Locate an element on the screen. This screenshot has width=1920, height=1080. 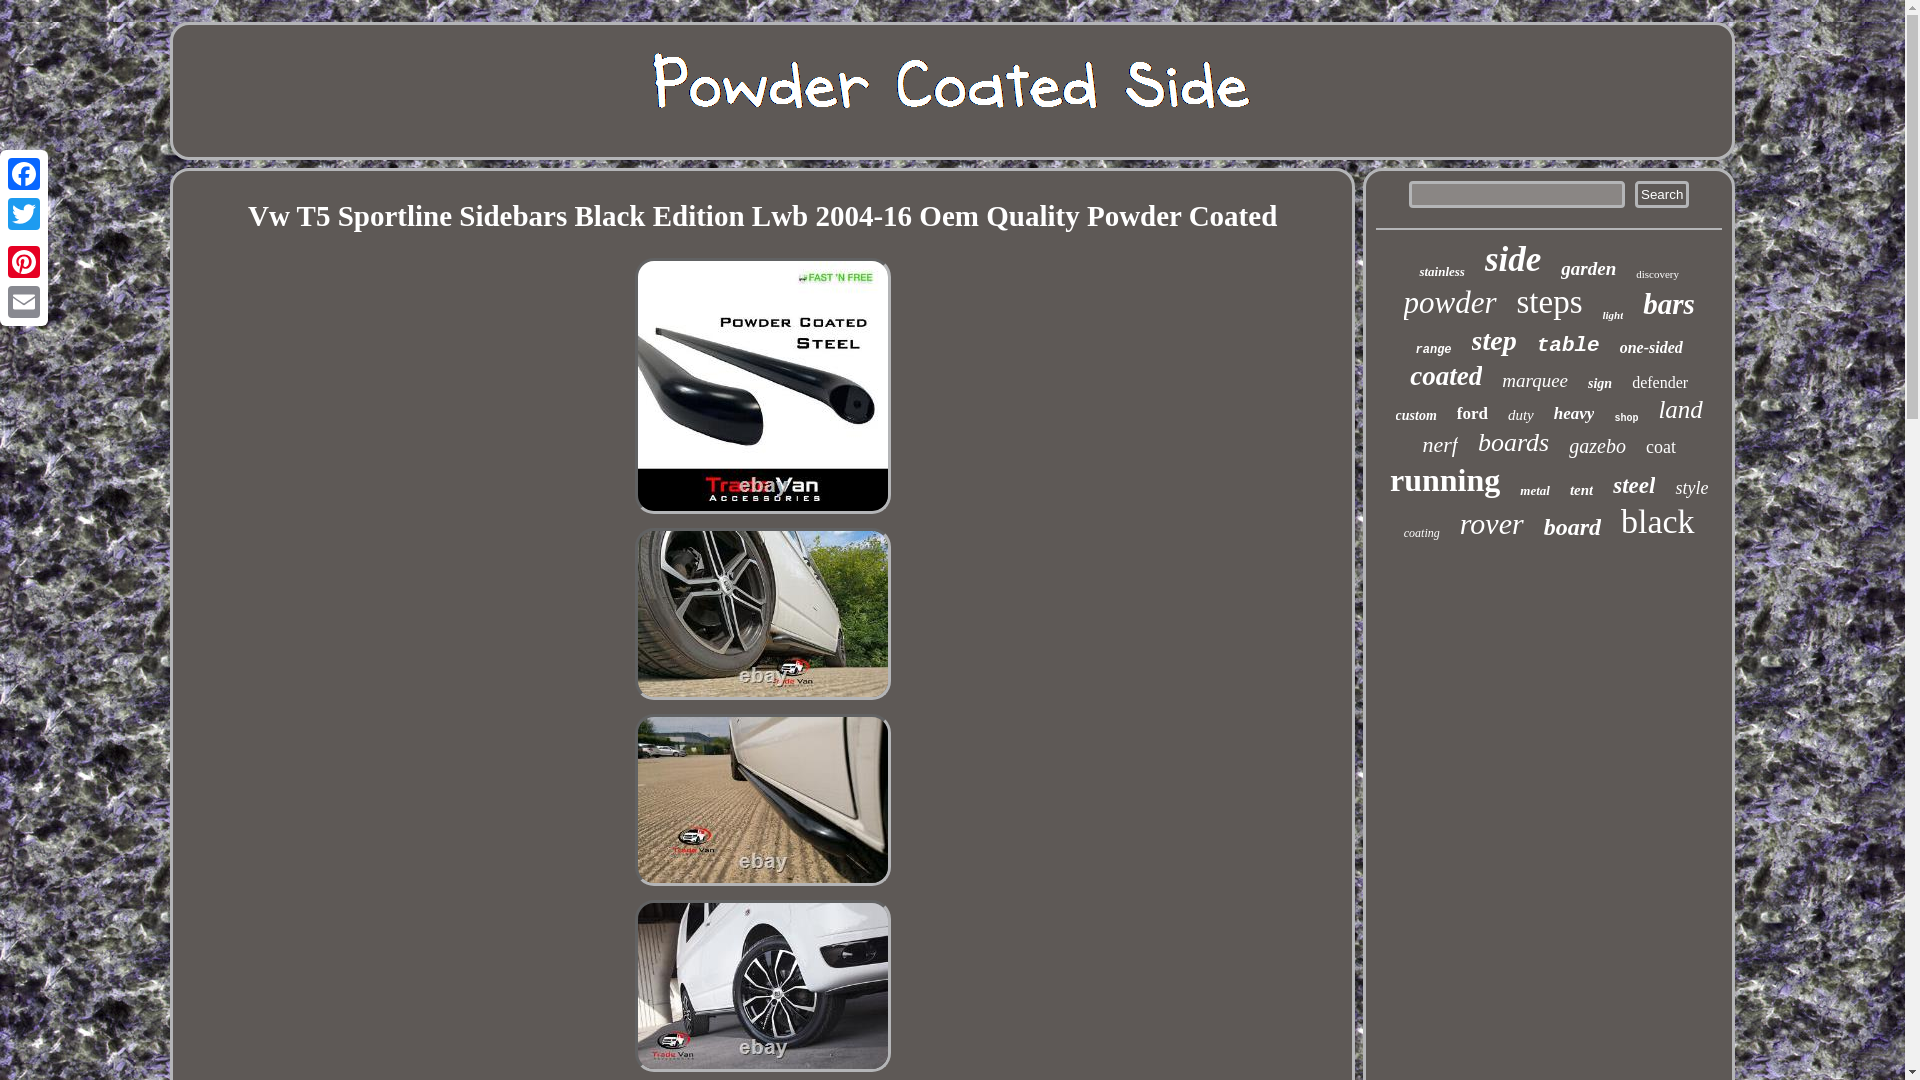
one-sided is located at coordinates (1652, 348).